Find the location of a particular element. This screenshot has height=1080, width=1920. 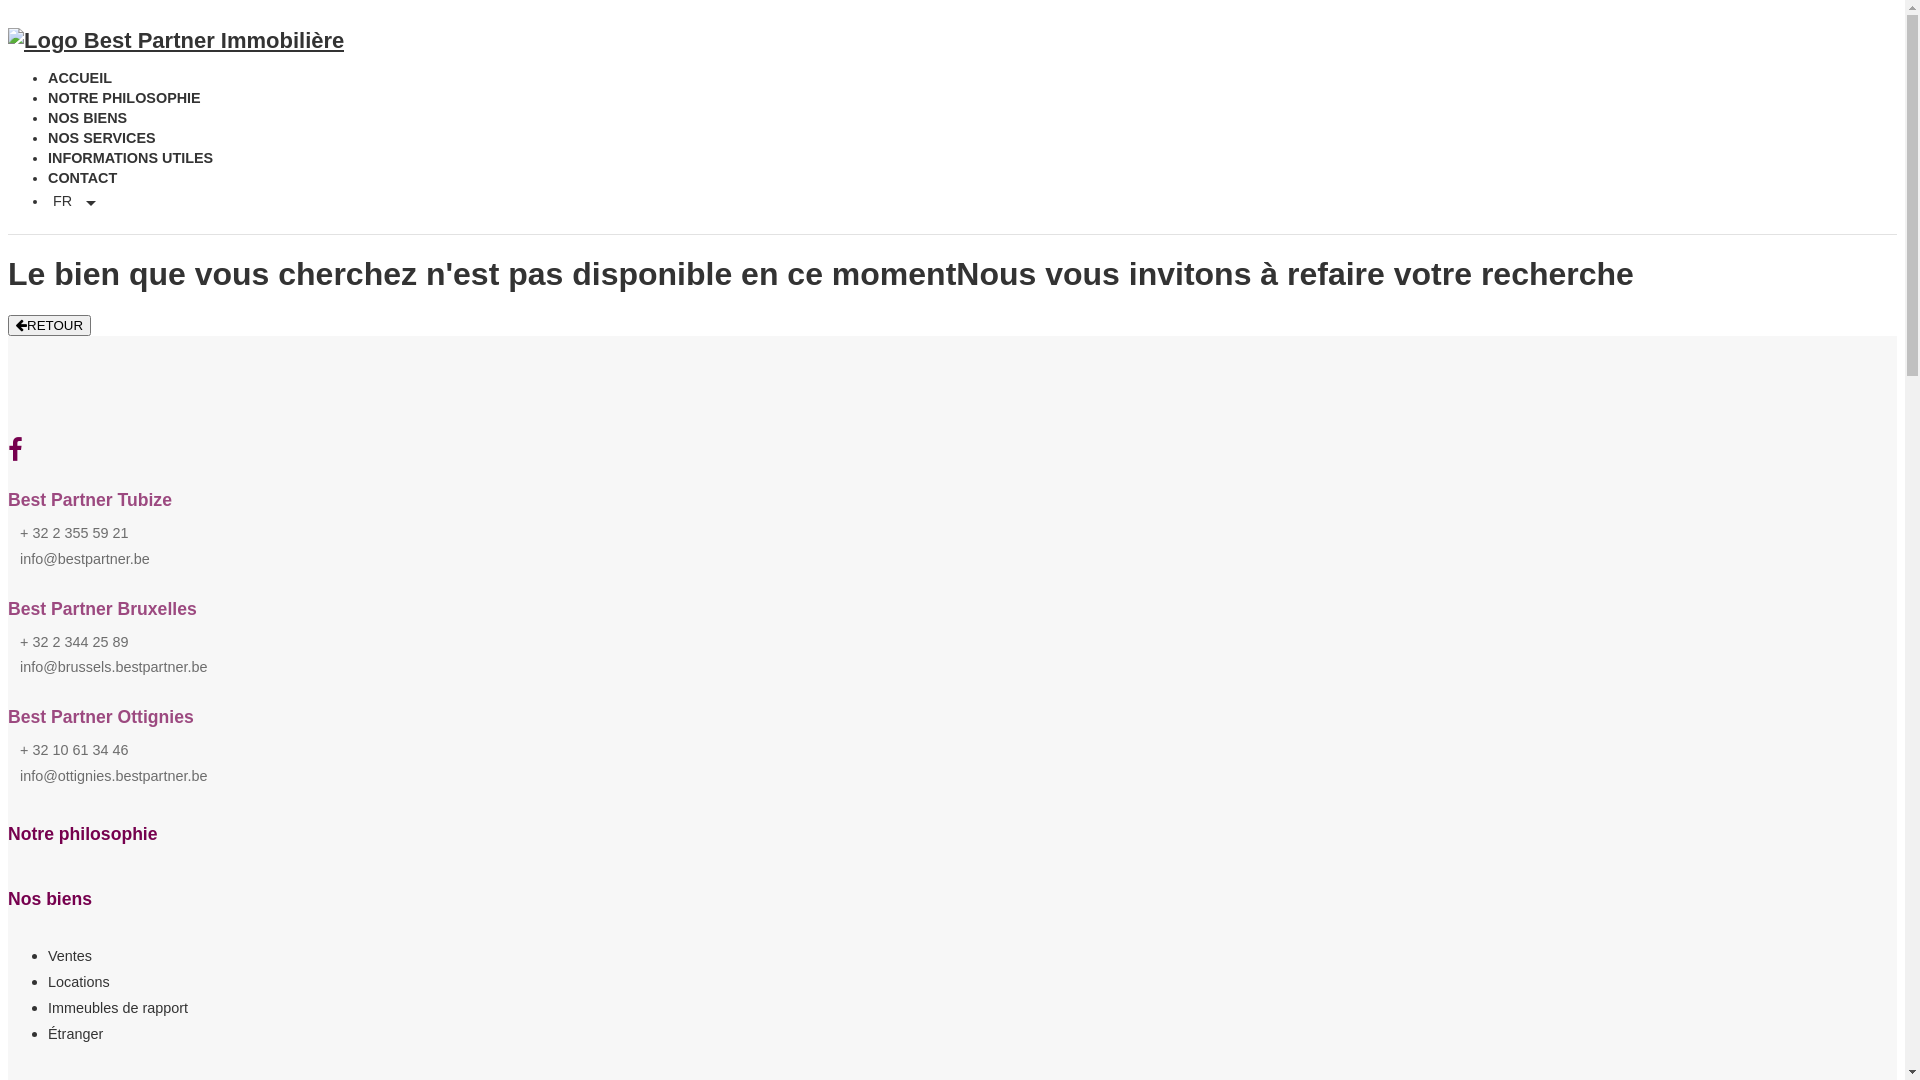

info@brussels.bestpartner.be is located at coordinates (114, 667).